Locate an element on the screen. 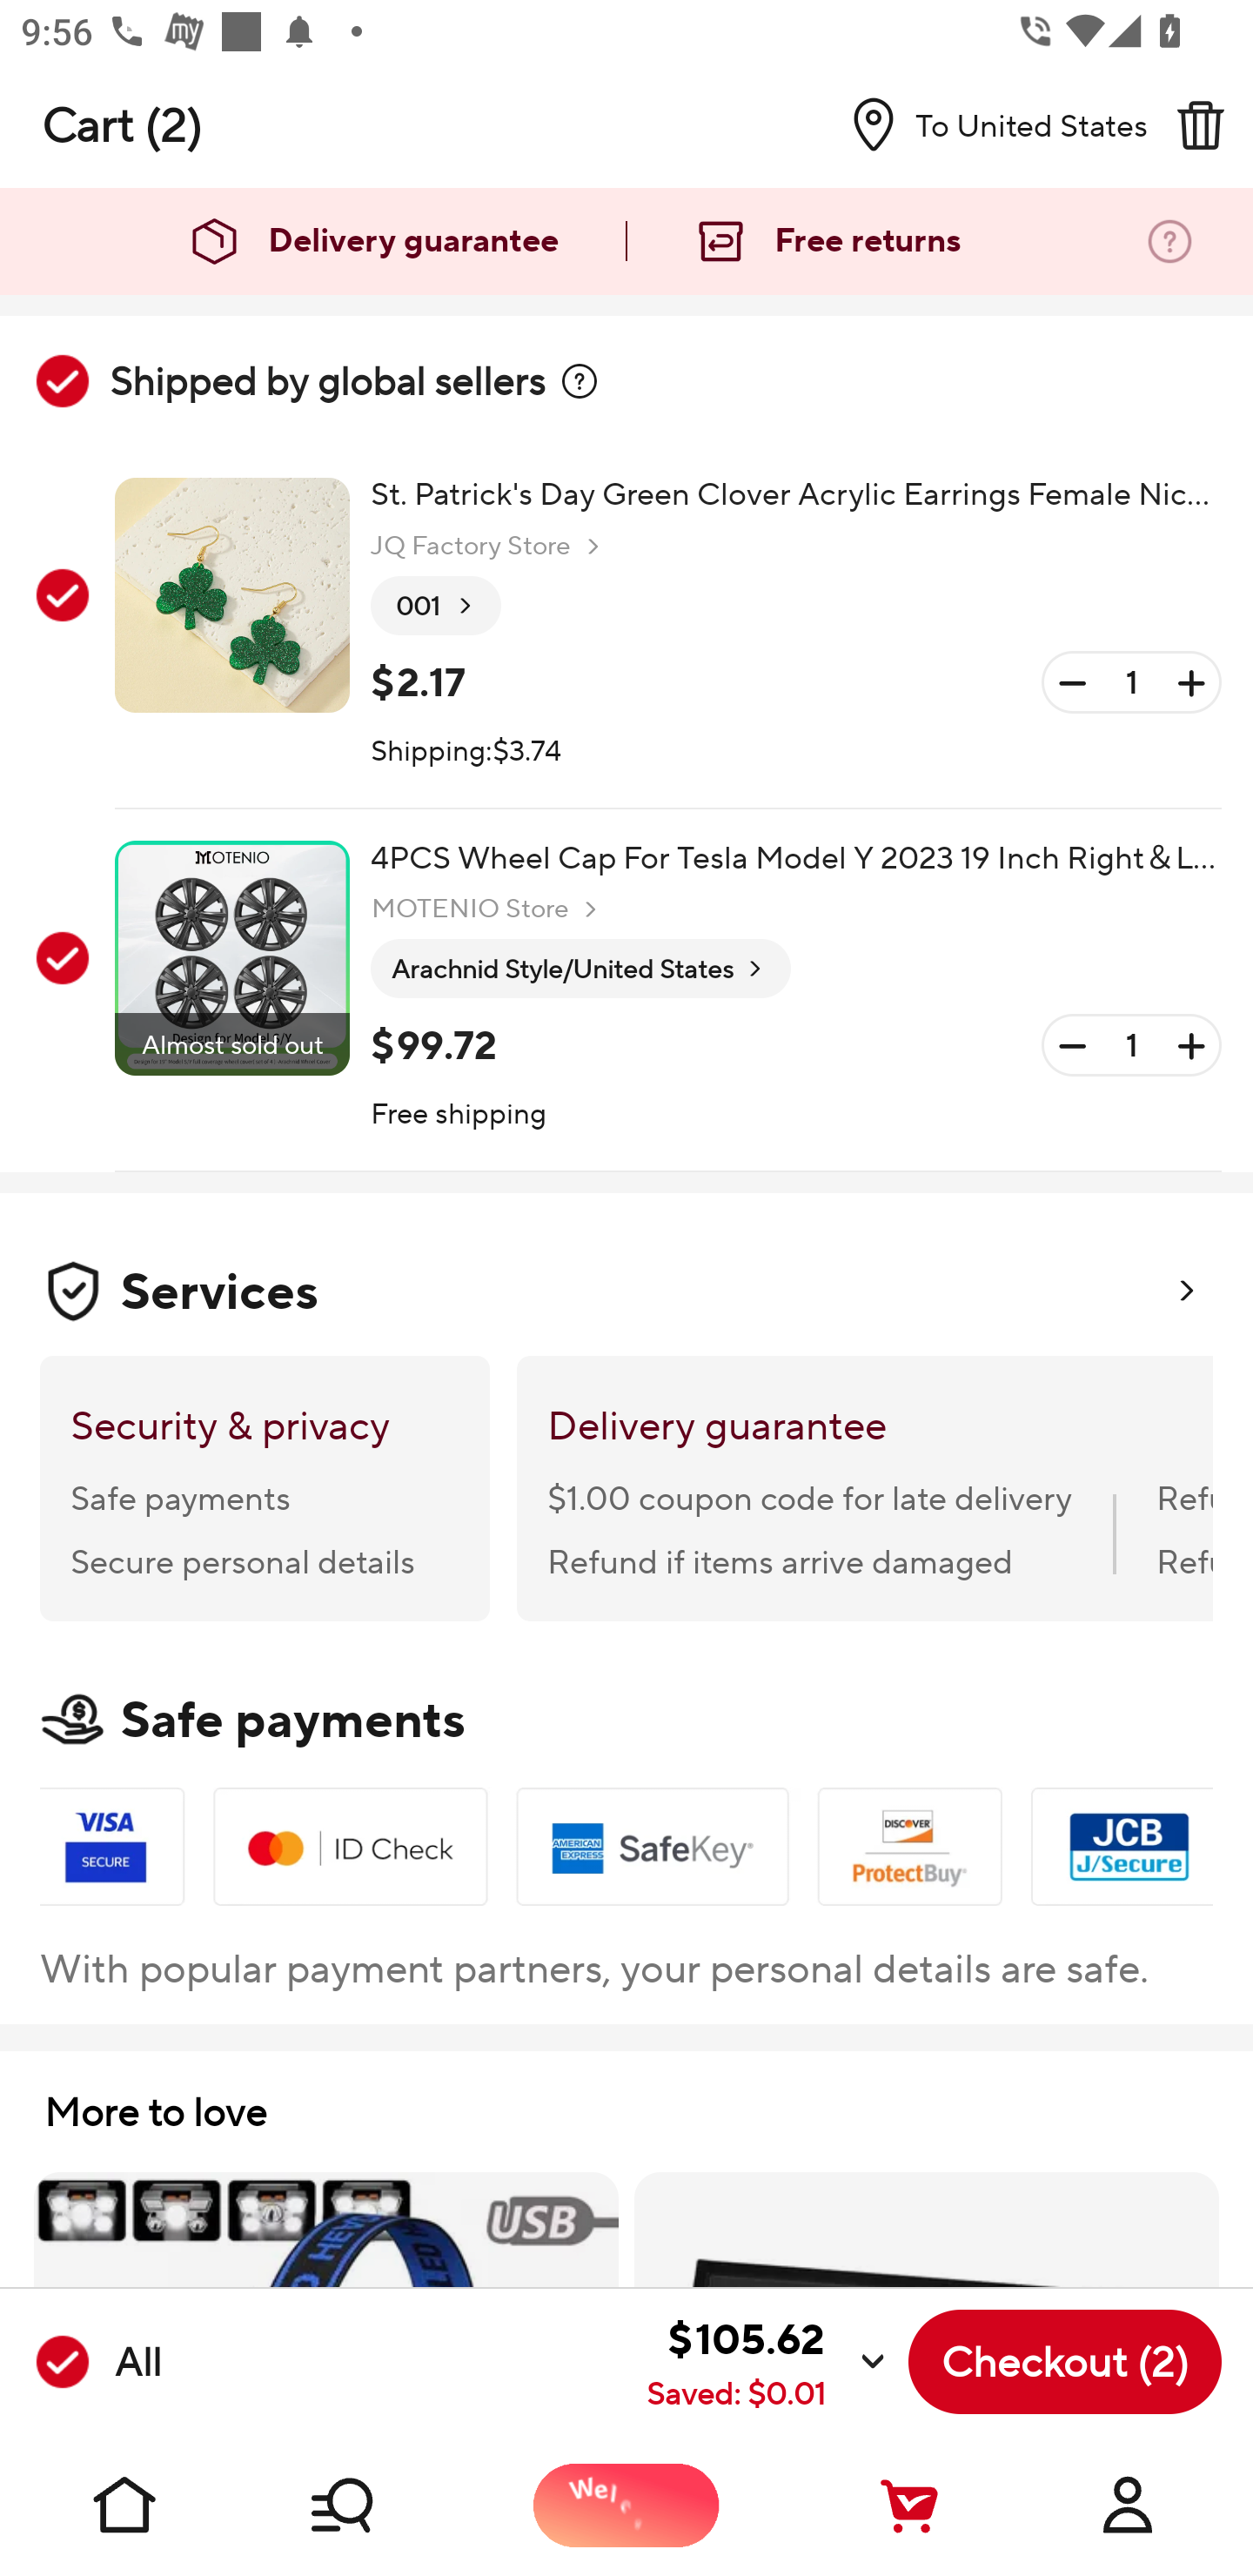 This screenshot has width=1253, height=2576. Account is located at coordinates (1128, 2505).